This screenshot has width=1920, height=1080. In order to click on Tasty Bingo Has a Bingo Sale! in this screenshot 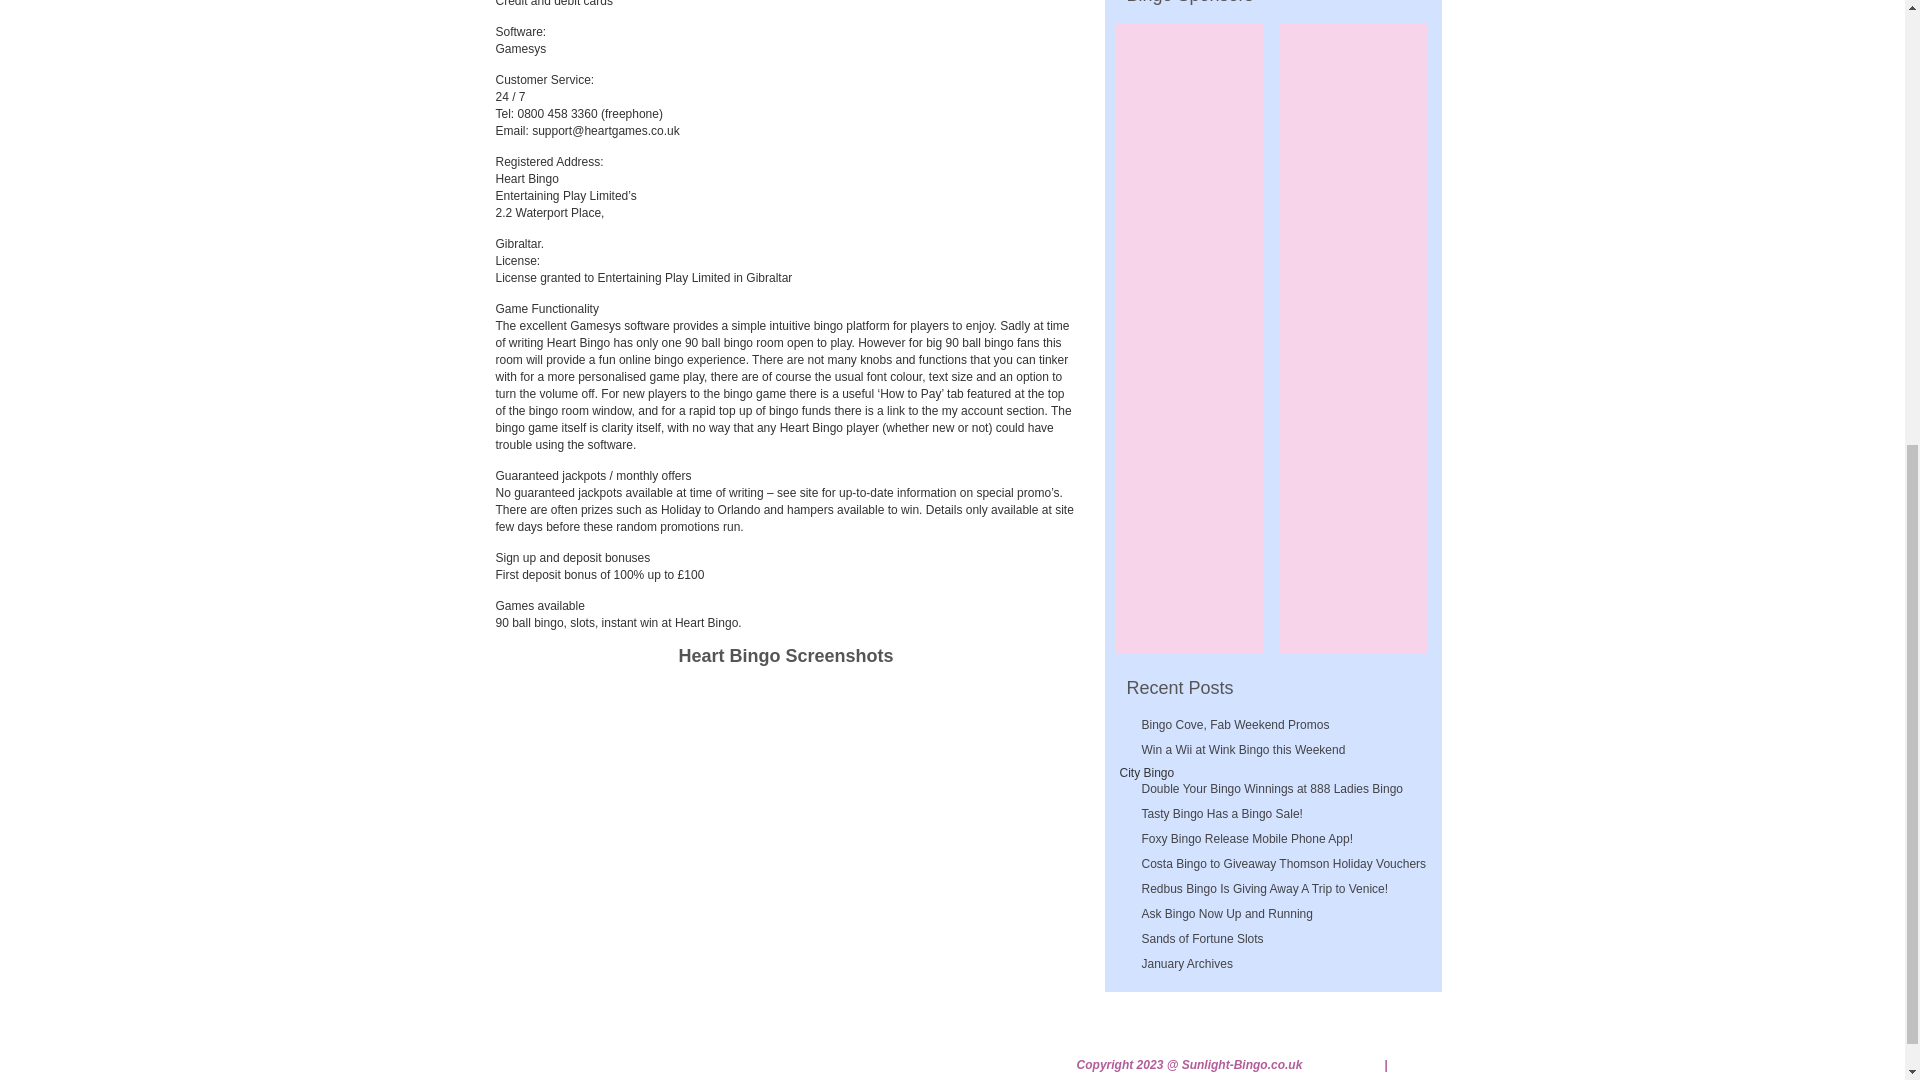, I will do `click(1280, 814)`.